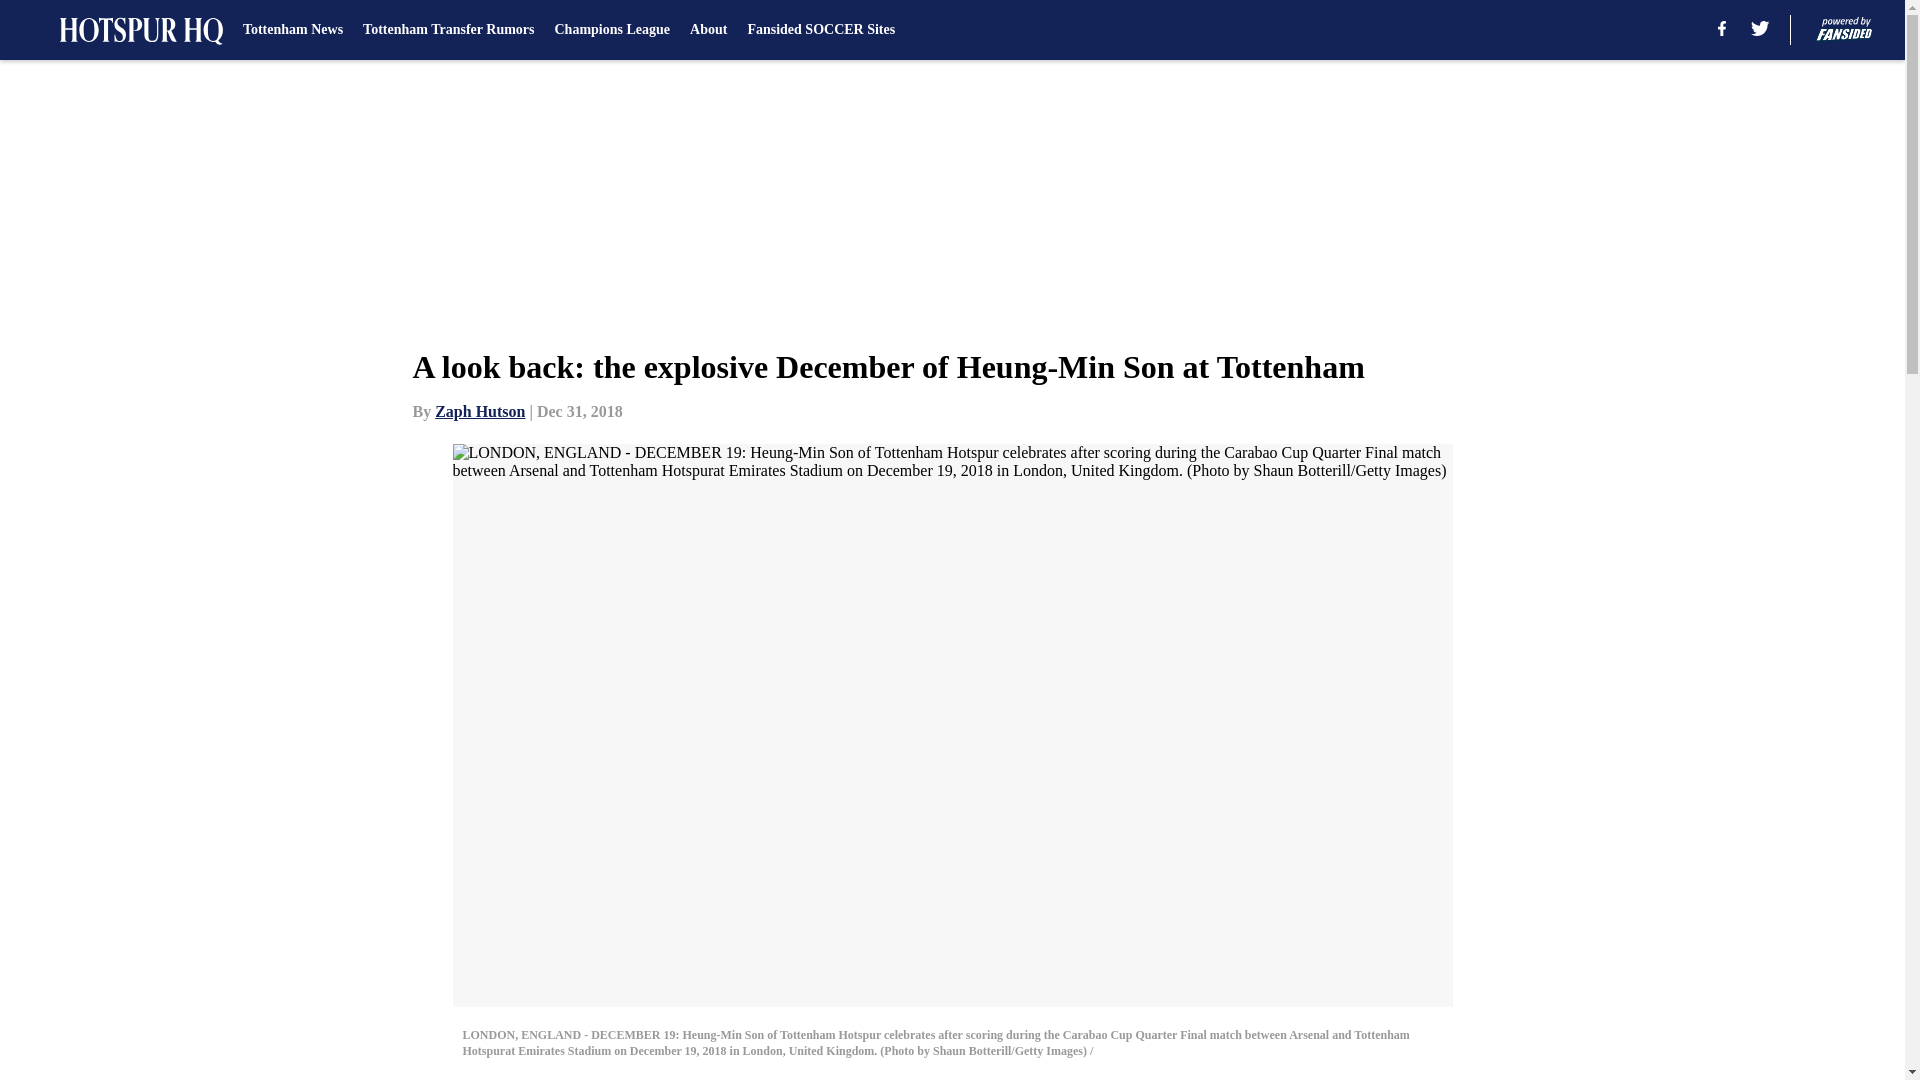  Describe the element at coordinates (480, 411) in the screenshot. I see `Zaph Hutson` at that location.